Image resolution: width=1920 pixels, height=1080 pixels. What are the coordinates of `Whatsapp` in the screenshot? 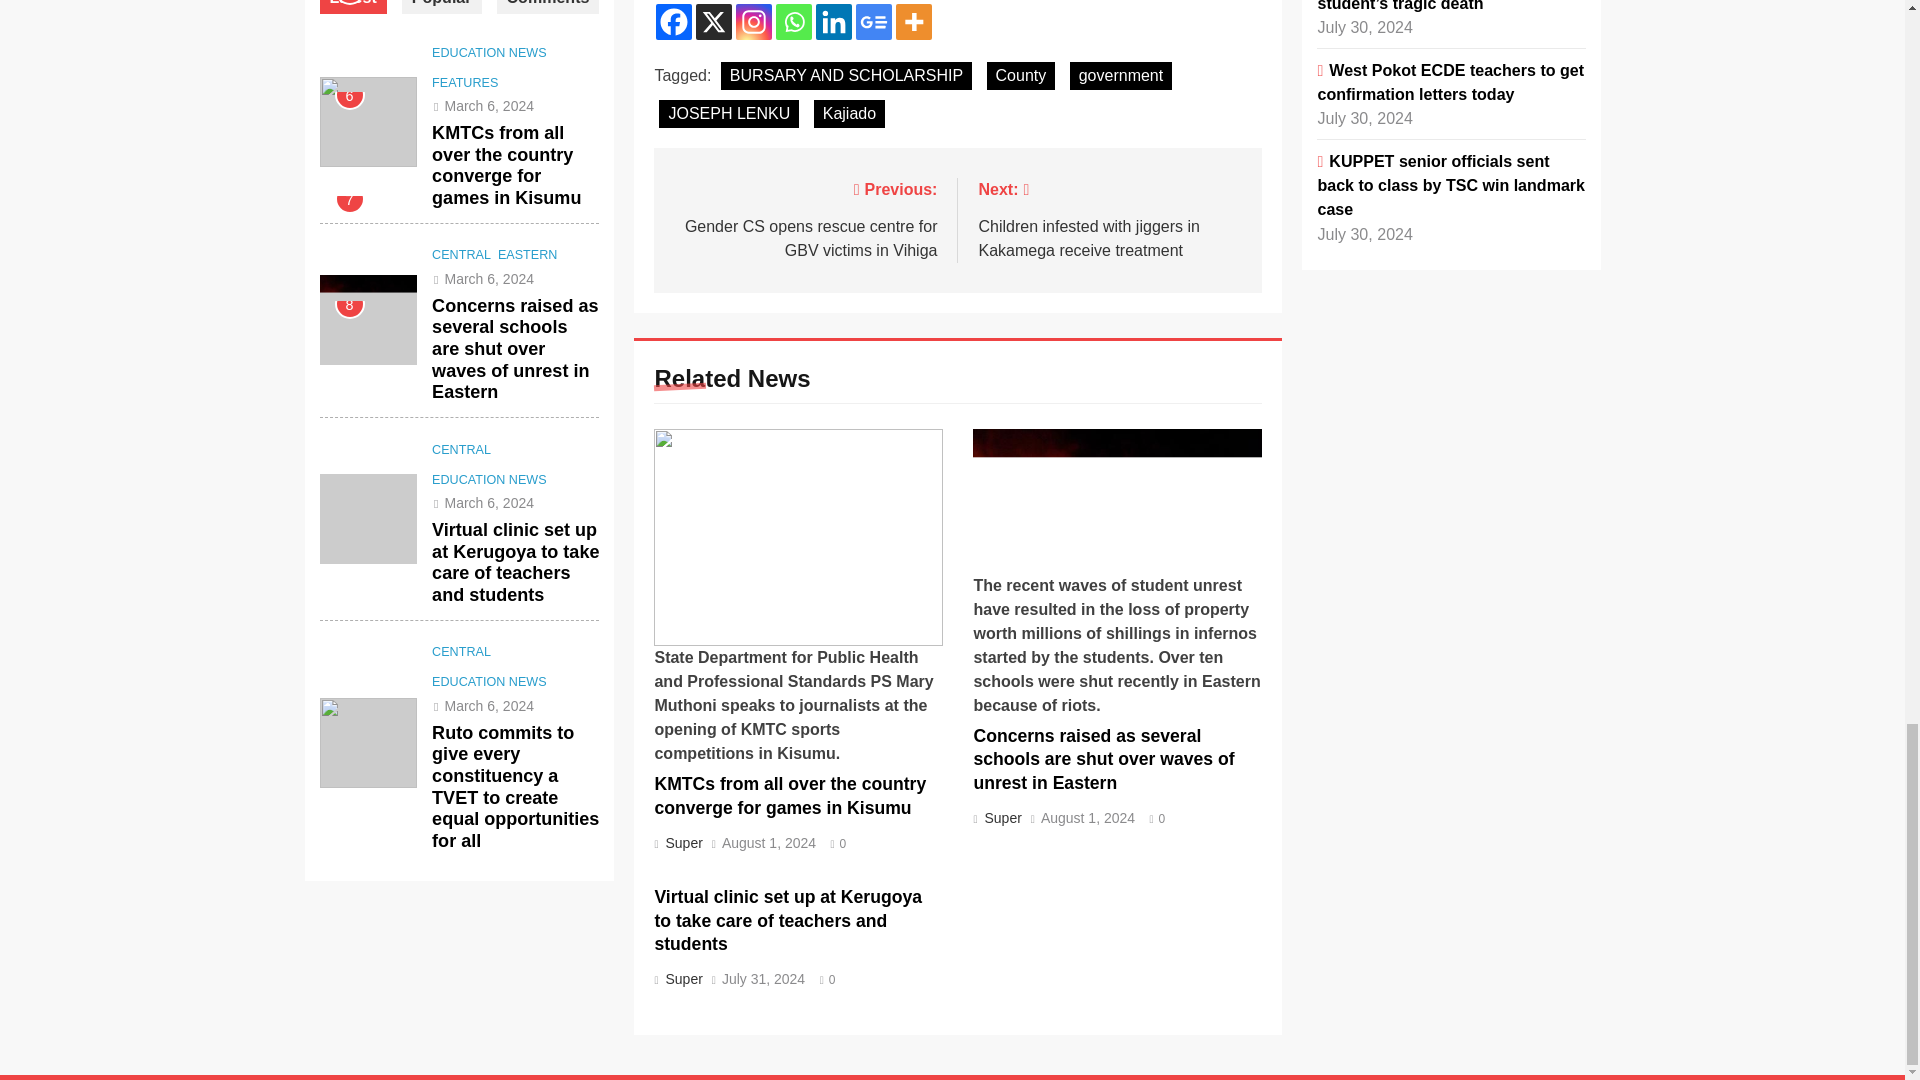 It's located at (794, 22).